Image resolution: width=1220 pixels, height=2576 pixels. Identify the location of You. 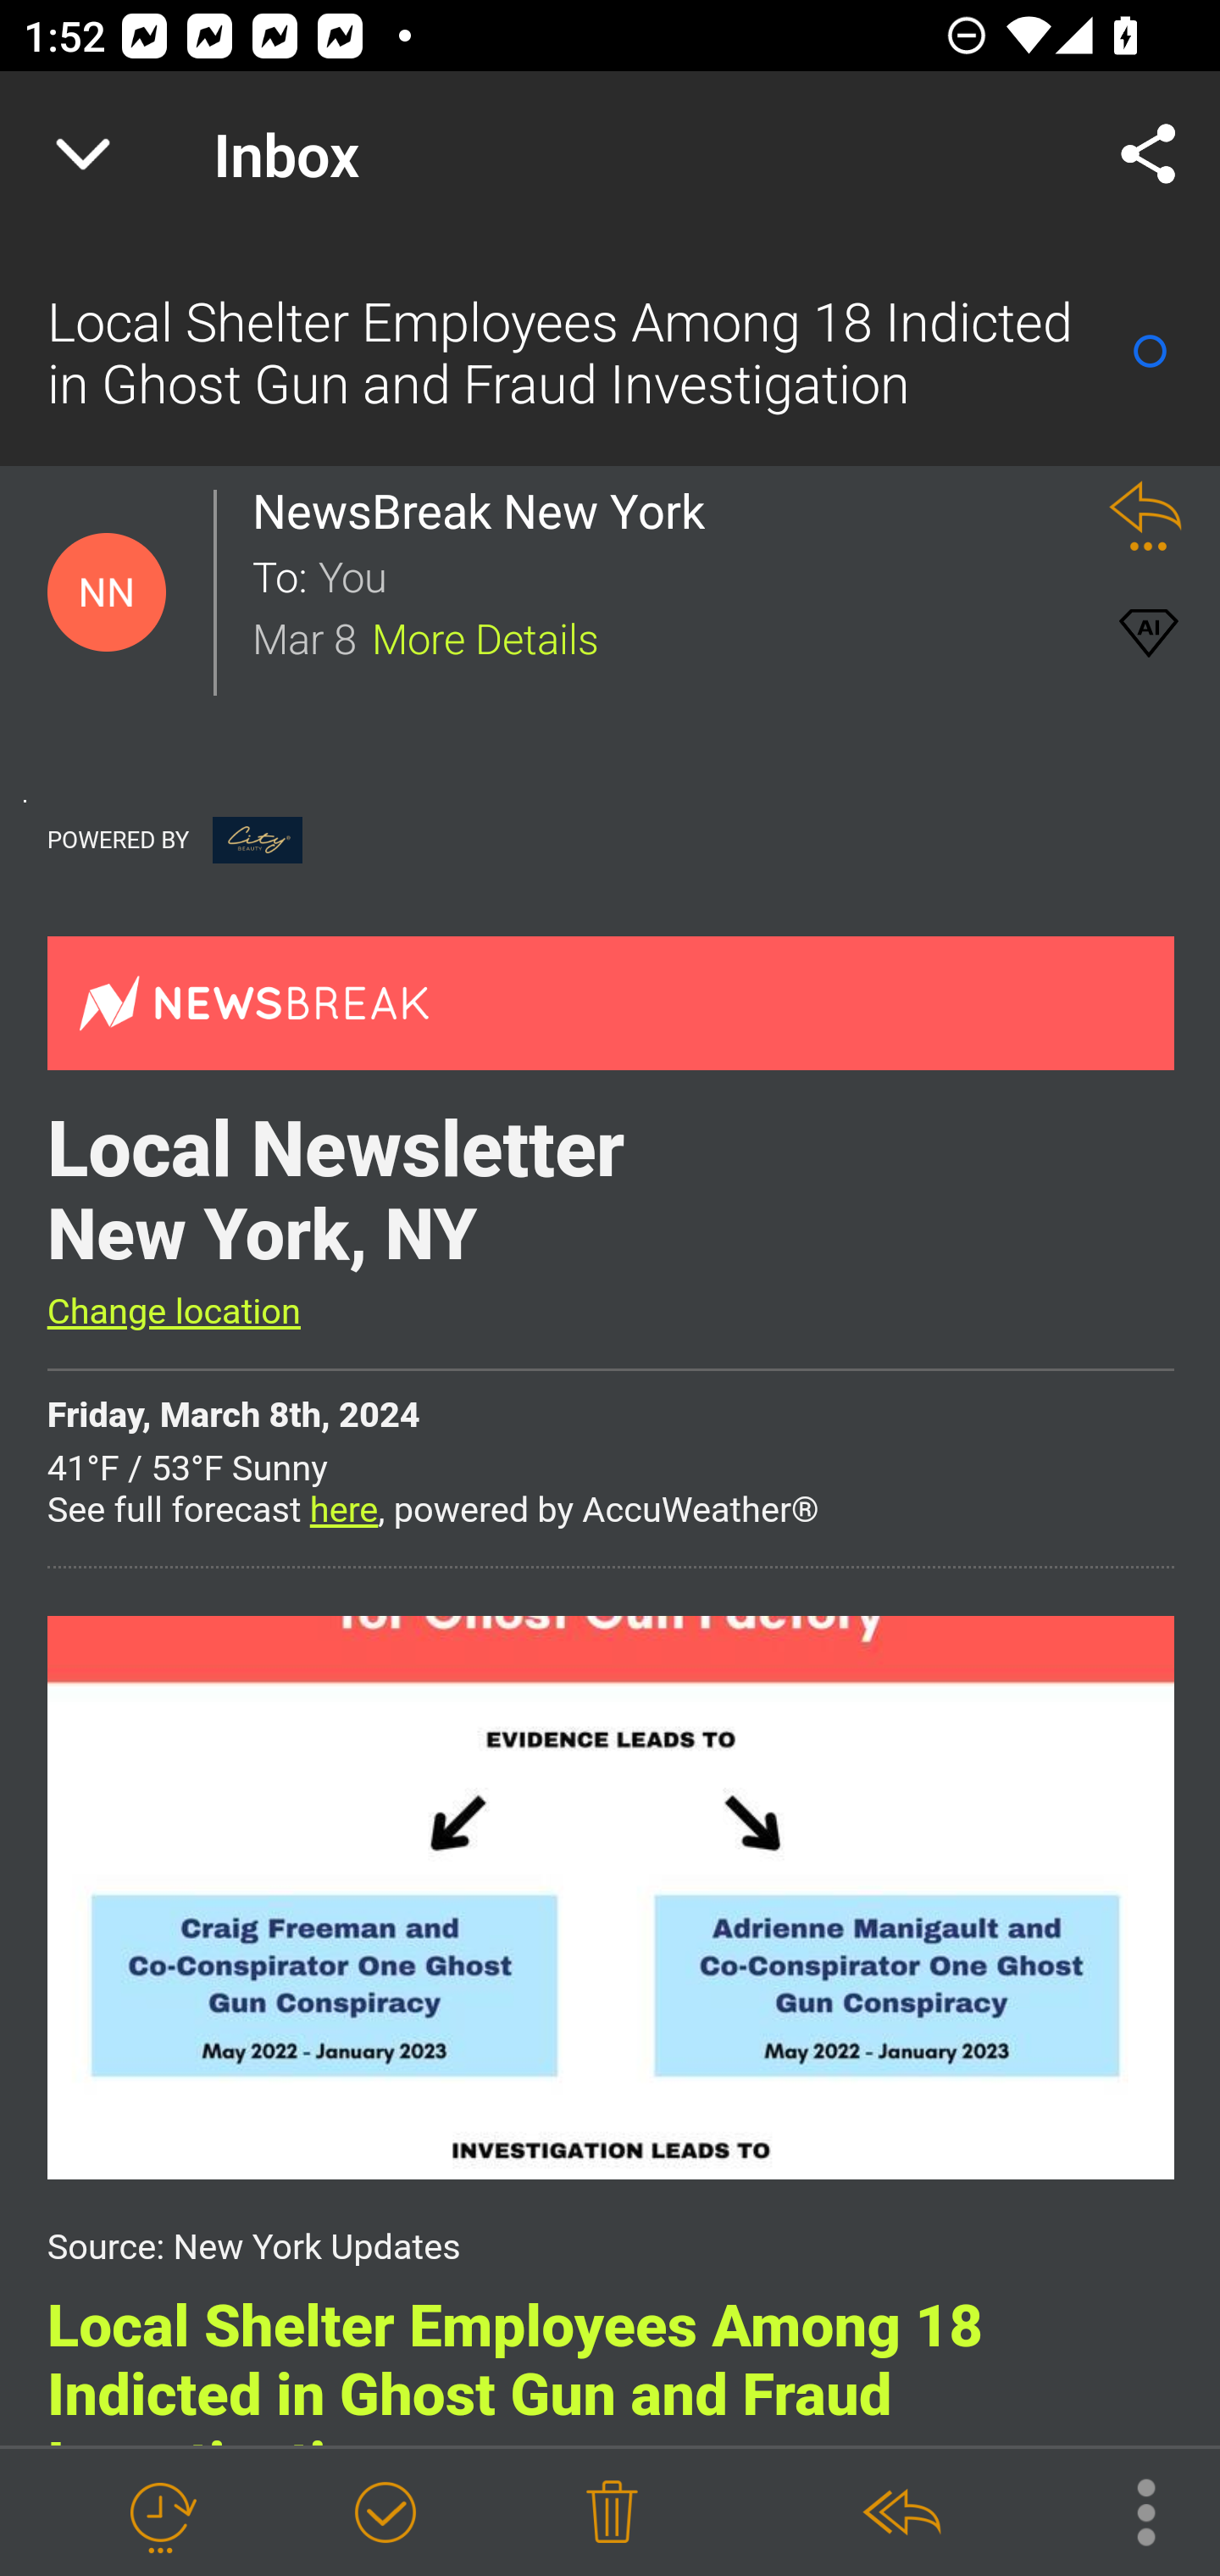
(693, 575).